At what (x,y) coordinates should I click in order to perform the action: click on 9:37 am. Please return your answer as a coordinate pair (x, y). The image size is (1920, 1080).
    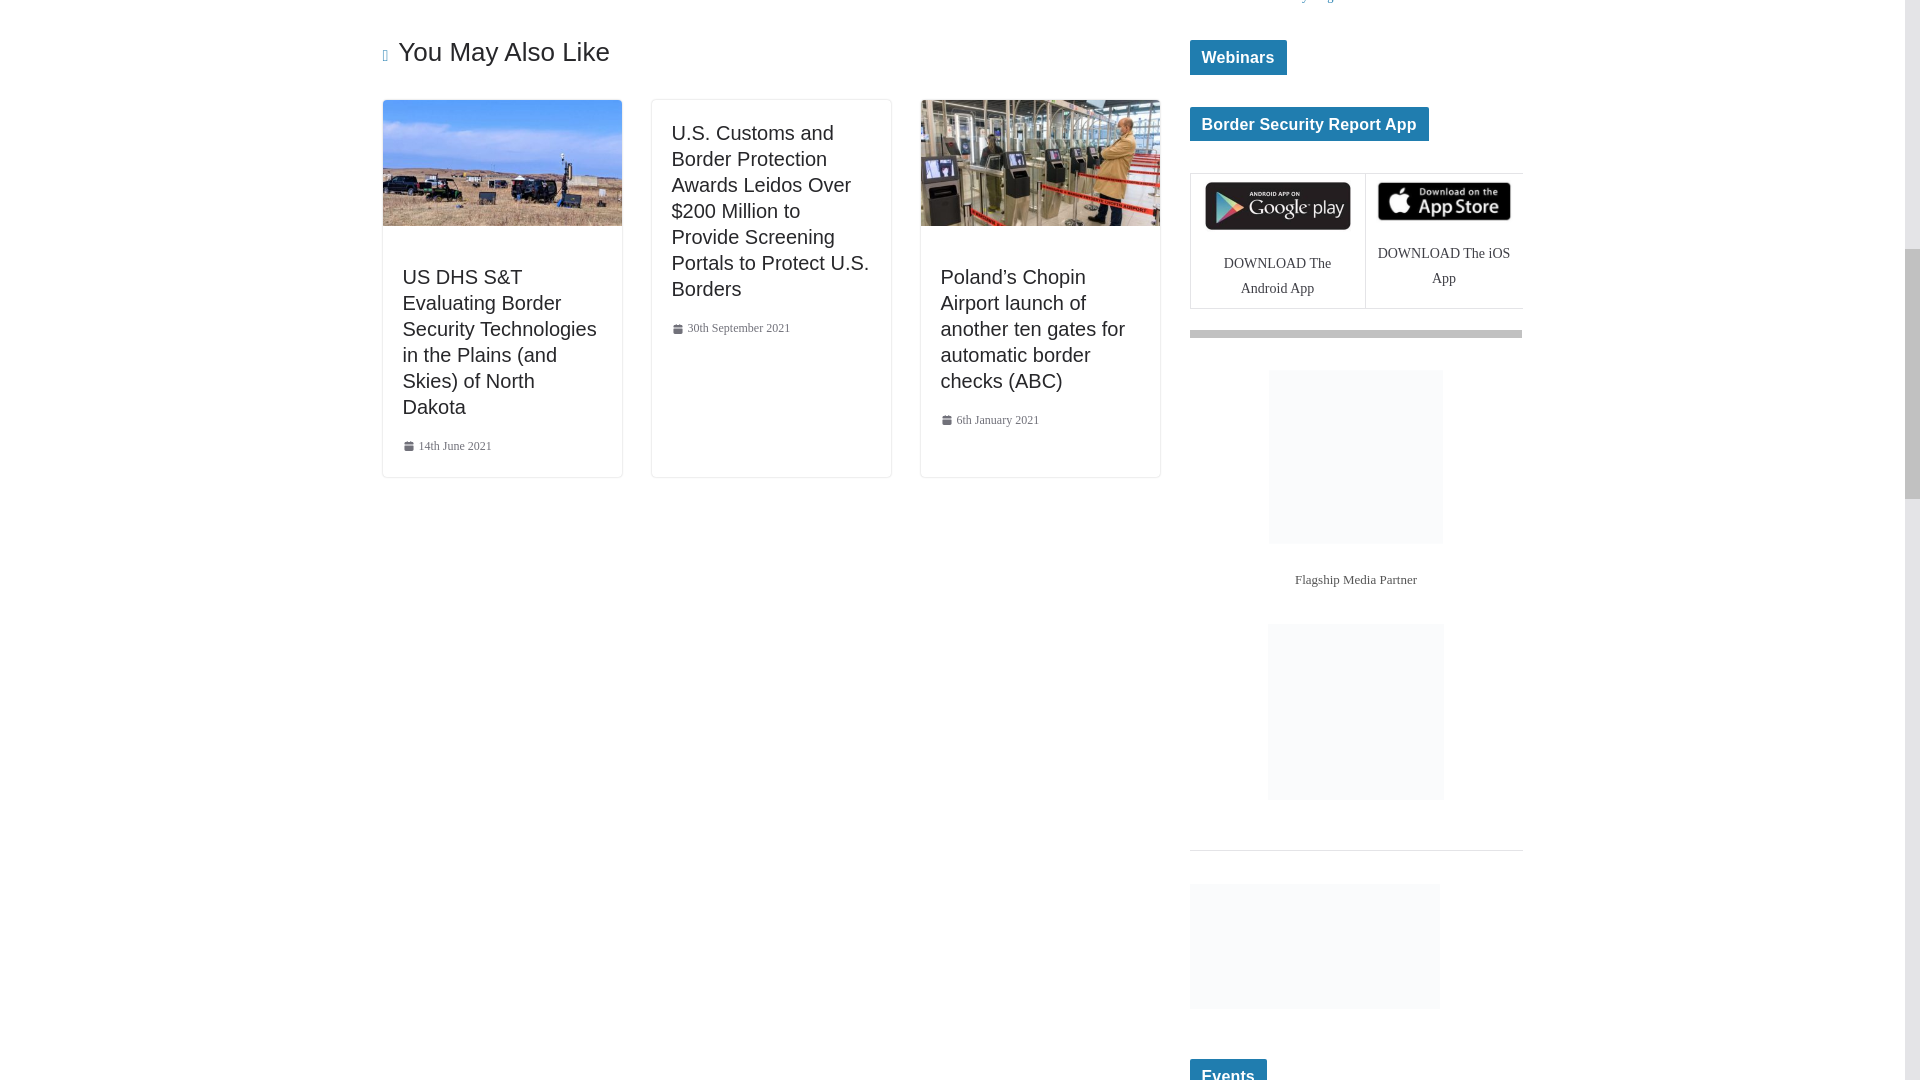
    Looking at the image, I should click on (989, 421).